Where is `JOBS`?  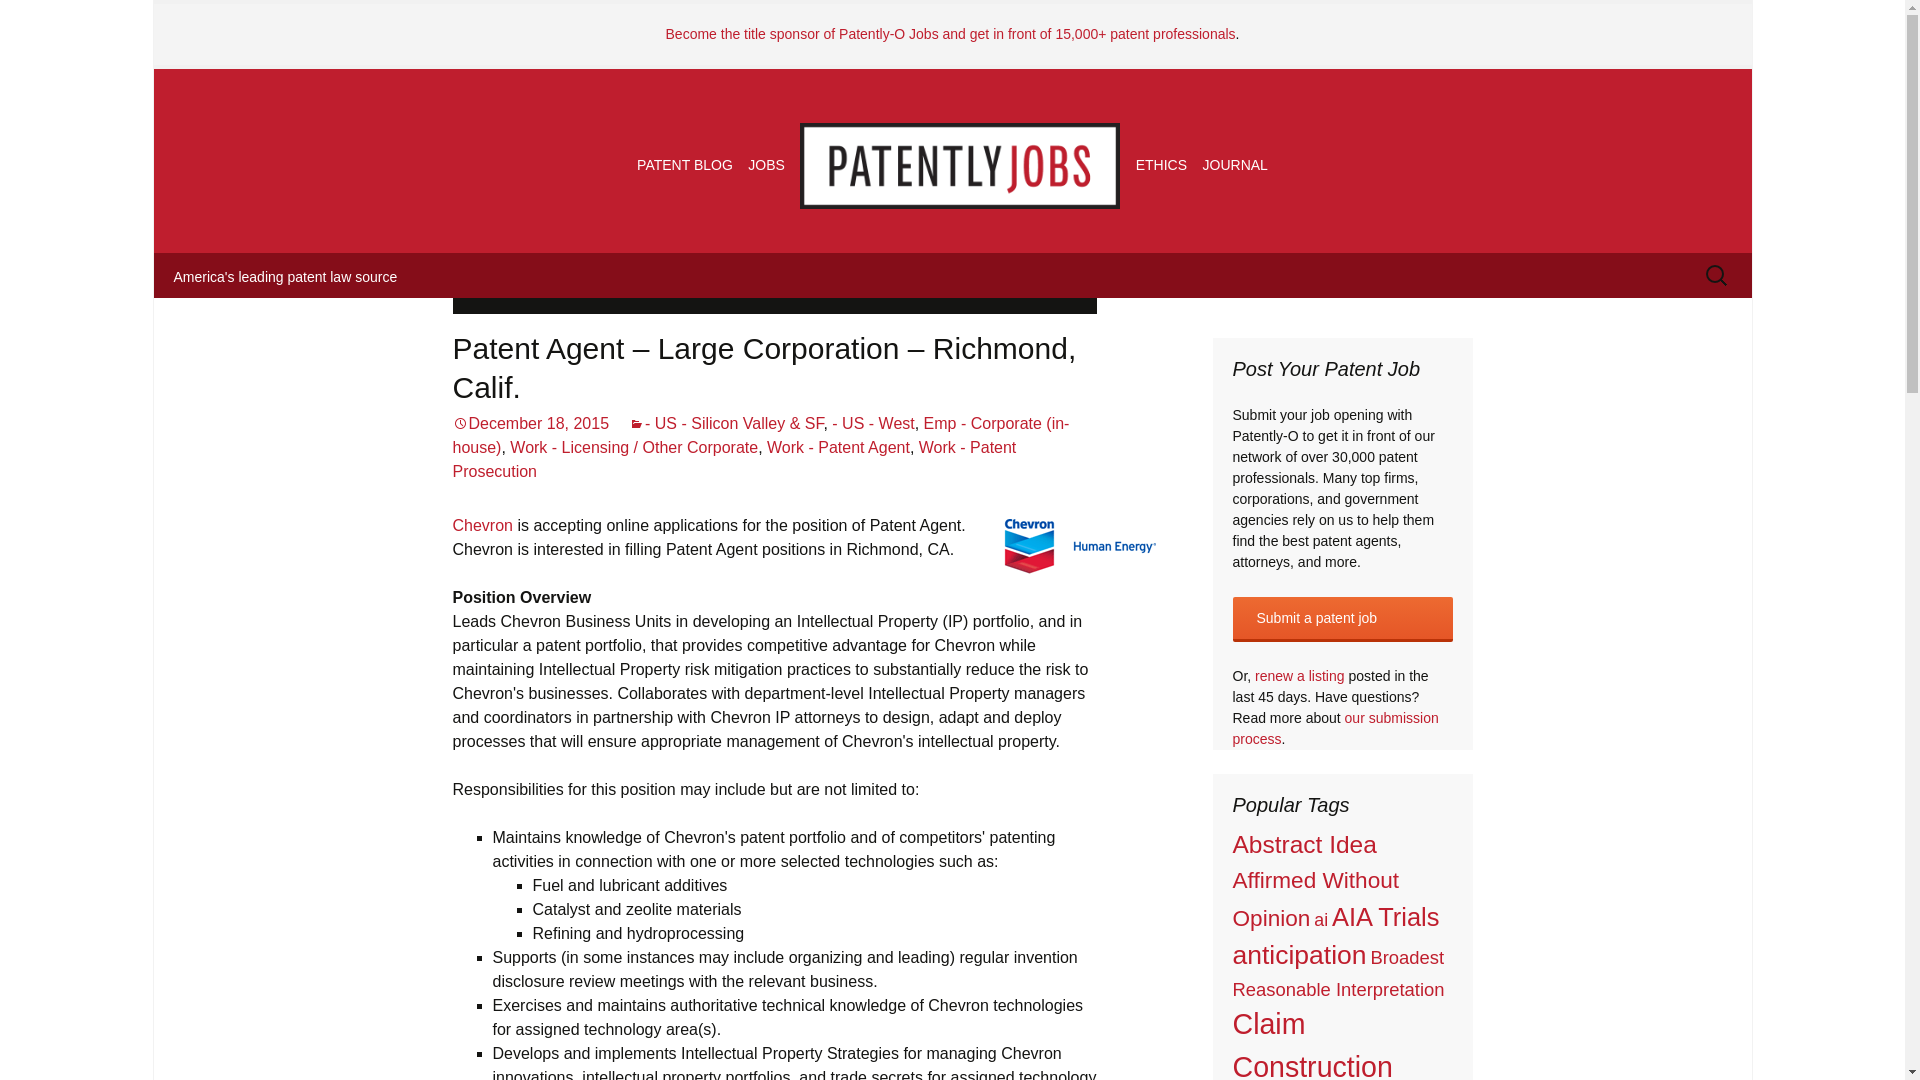 JOBS is located at coordinates (766, 164).